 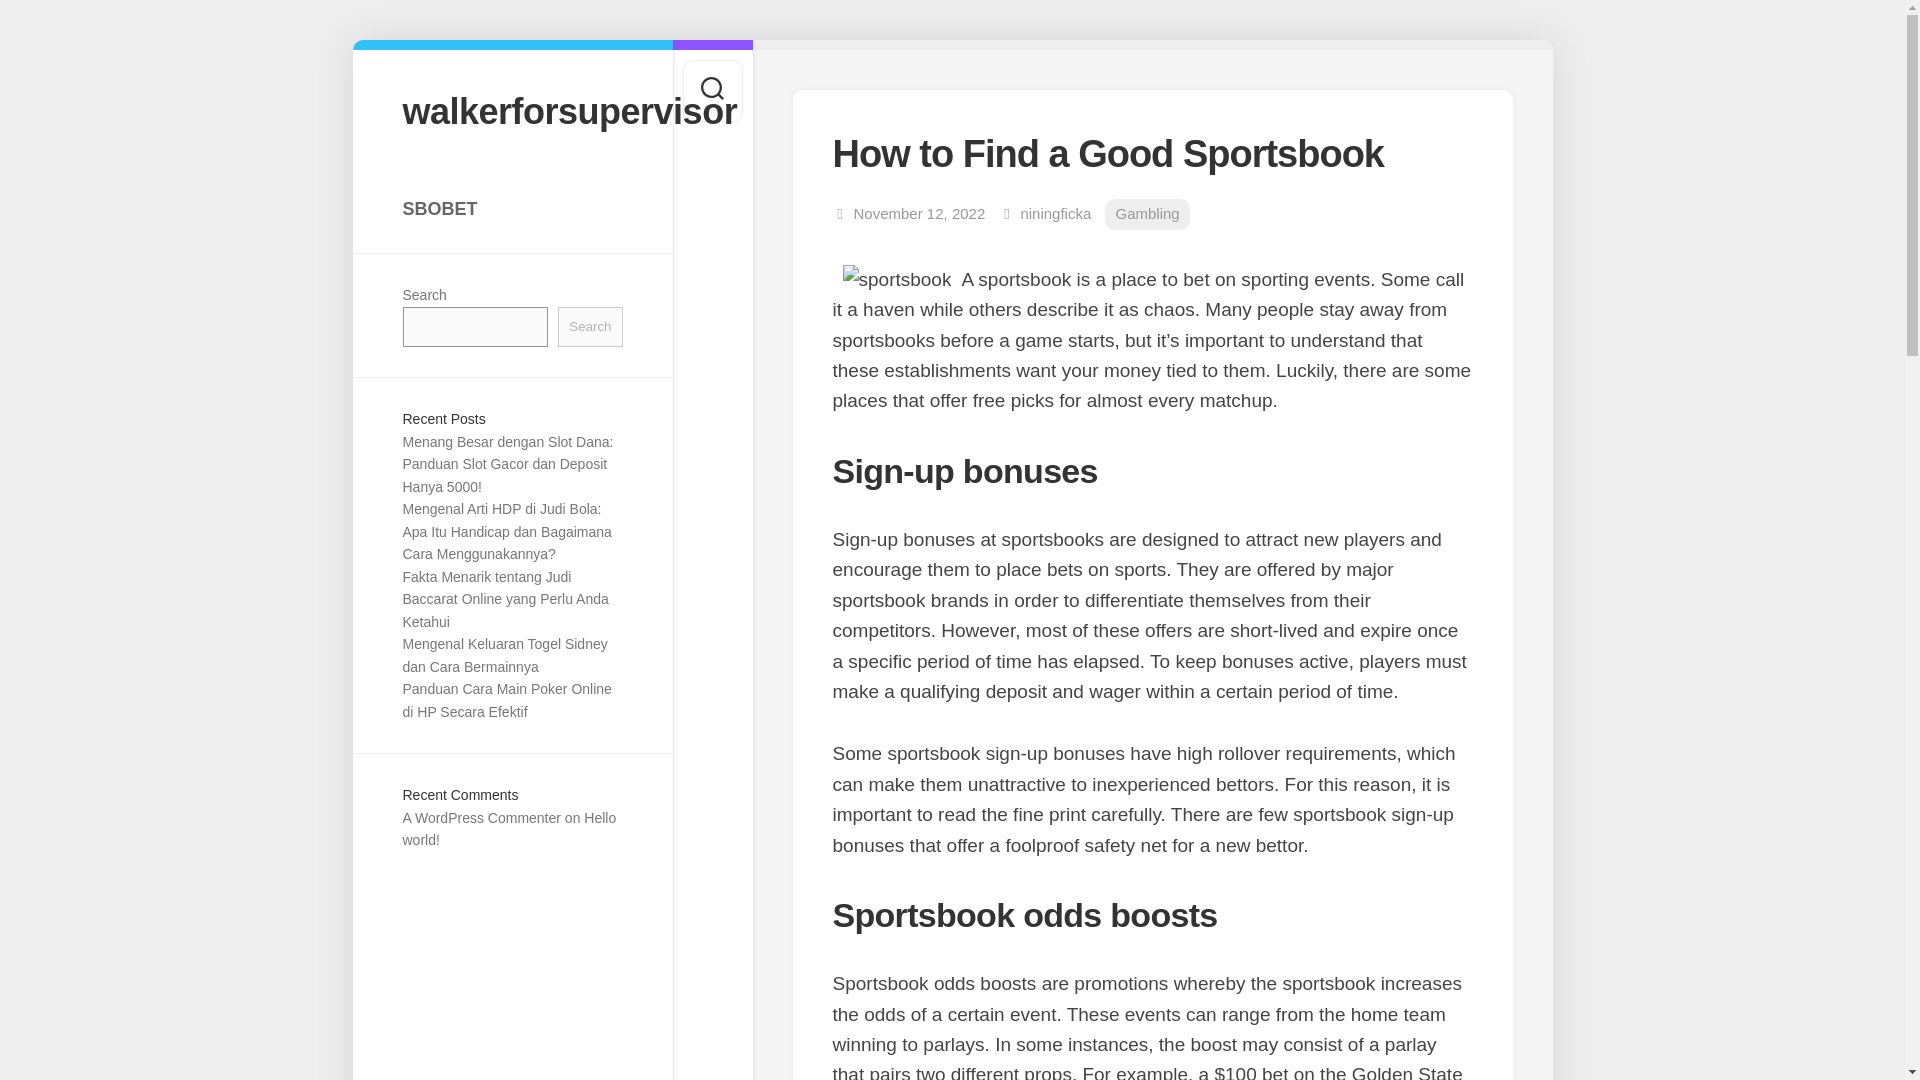 What do you see at coordinates (480, 818) in the screenshot?
I see `A WordPress Commenter` at bounding box center [480, 818].